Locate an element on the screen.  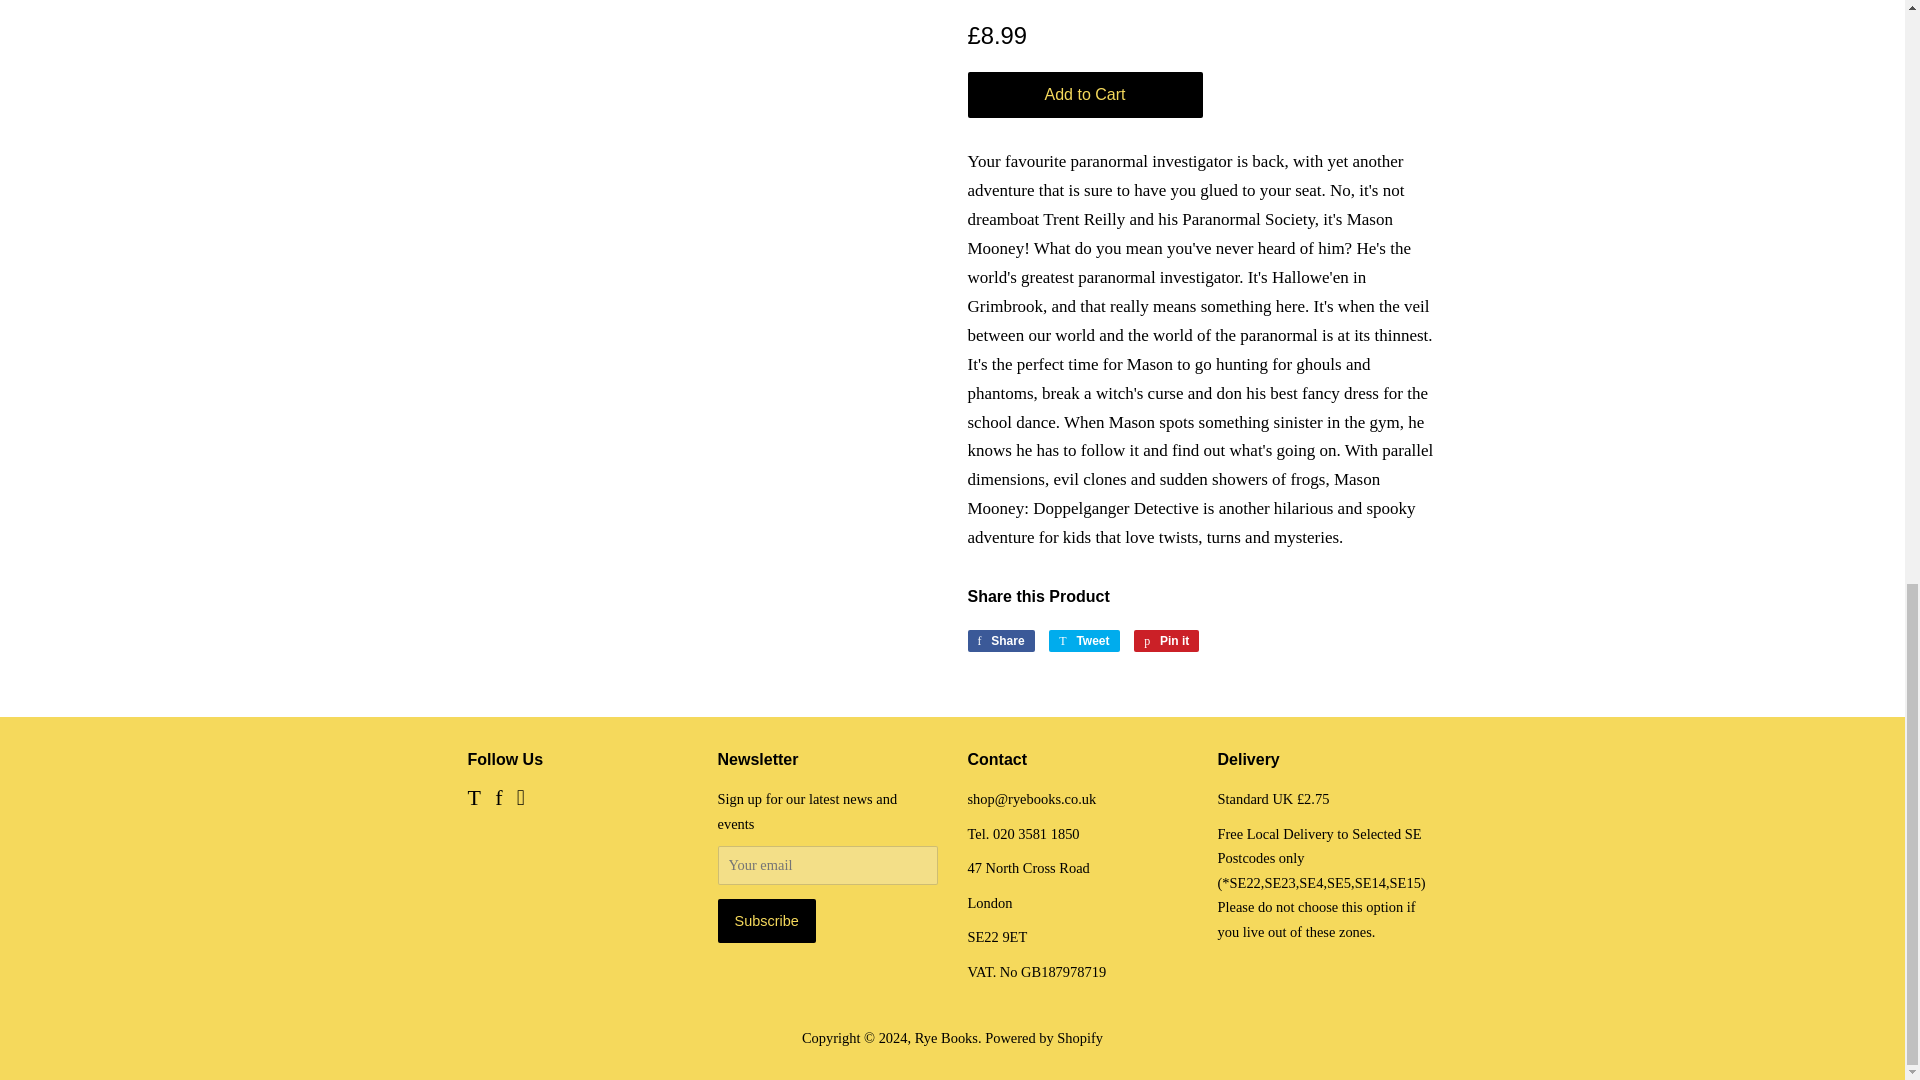
Subscribe is located at coordinates (767, 920).